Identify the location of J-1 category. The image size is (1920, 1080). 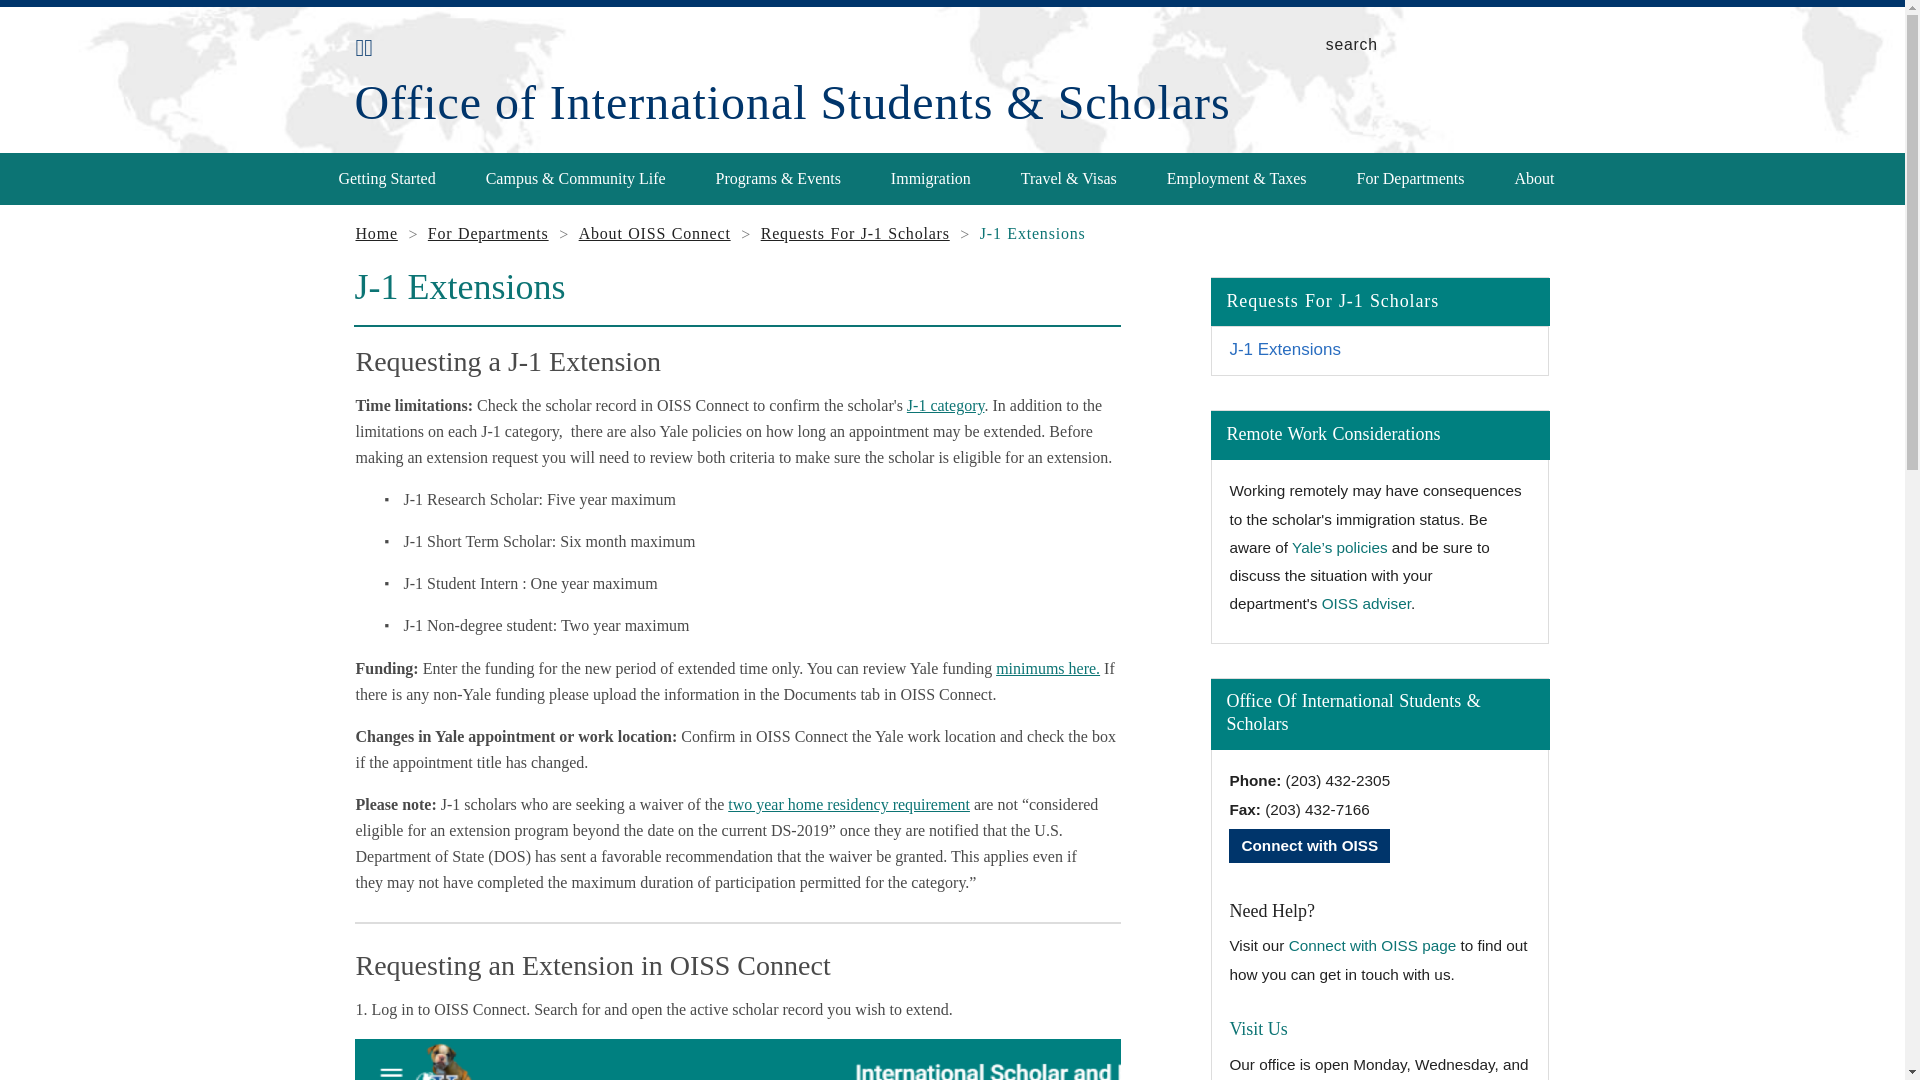
(945, 405).